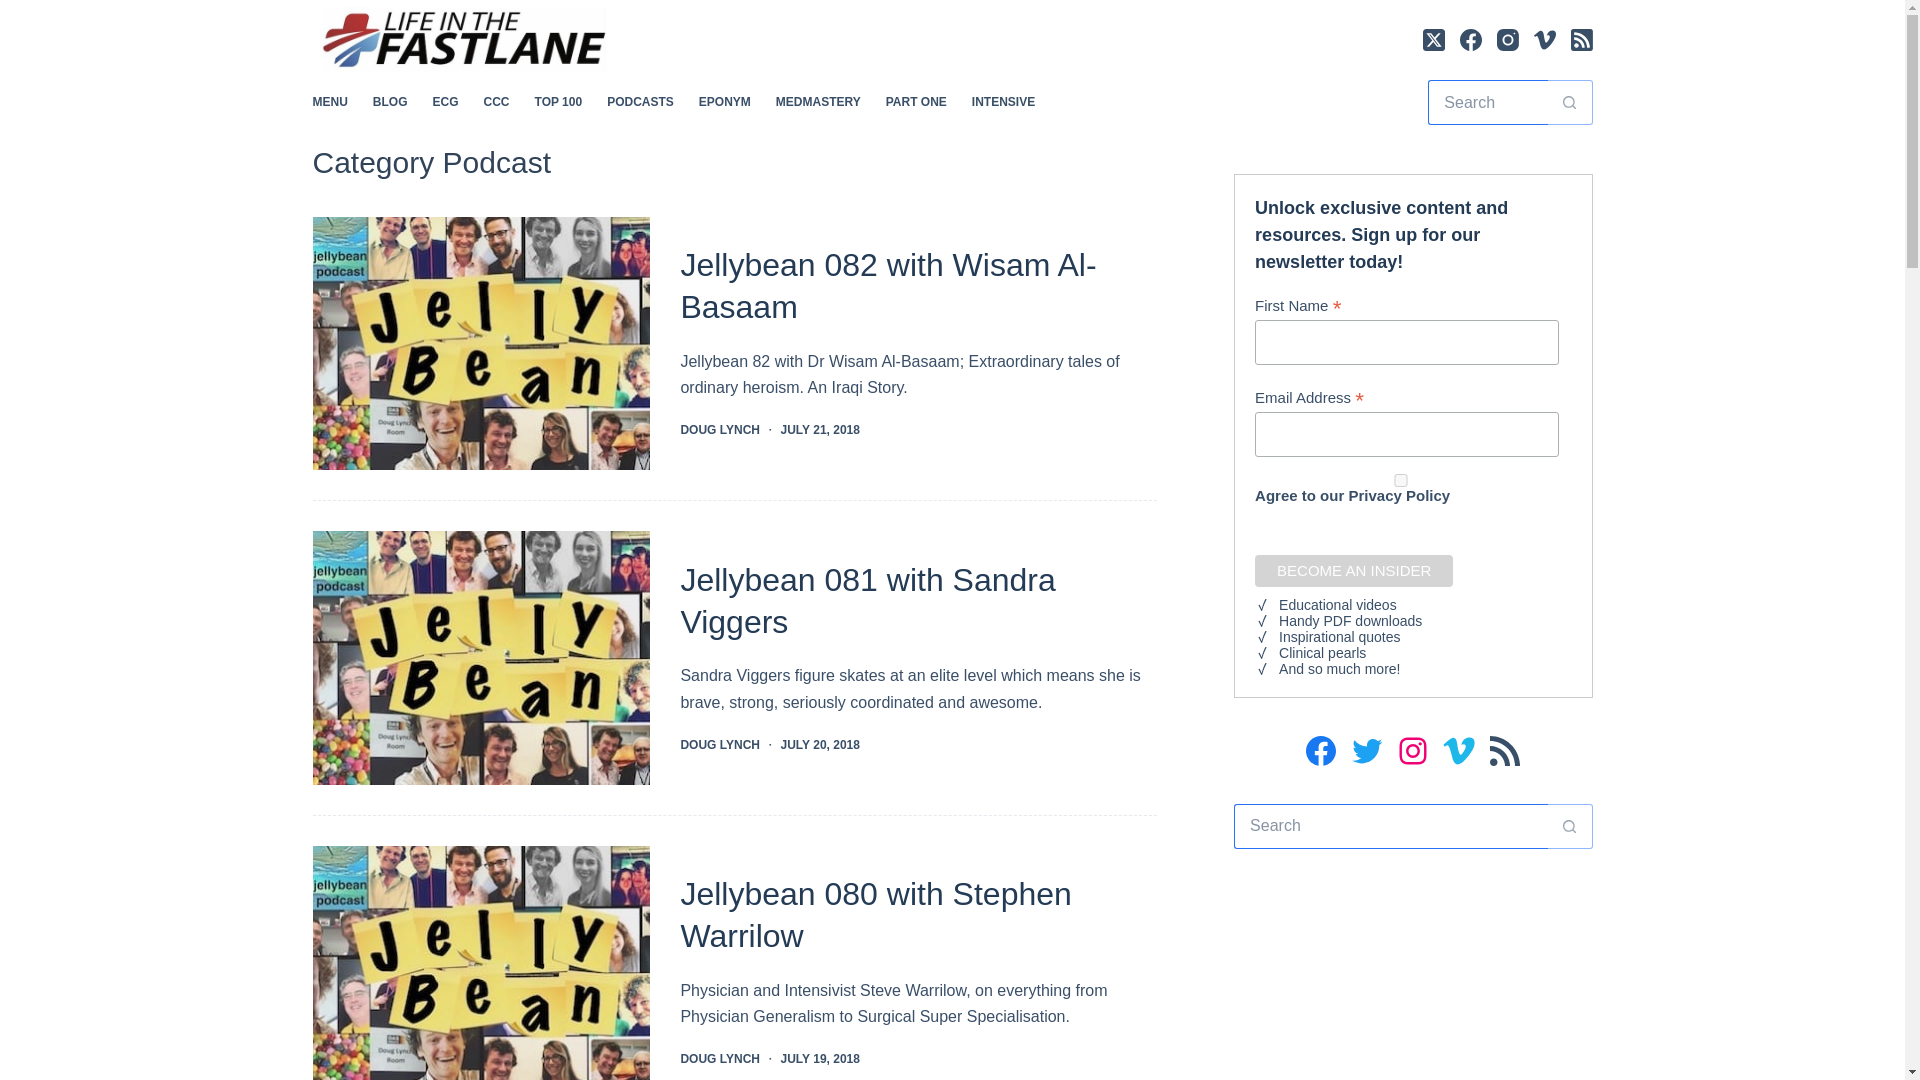 This screenshot has height=1080, width=1920. I want to click on Y, so click(1401, 480).